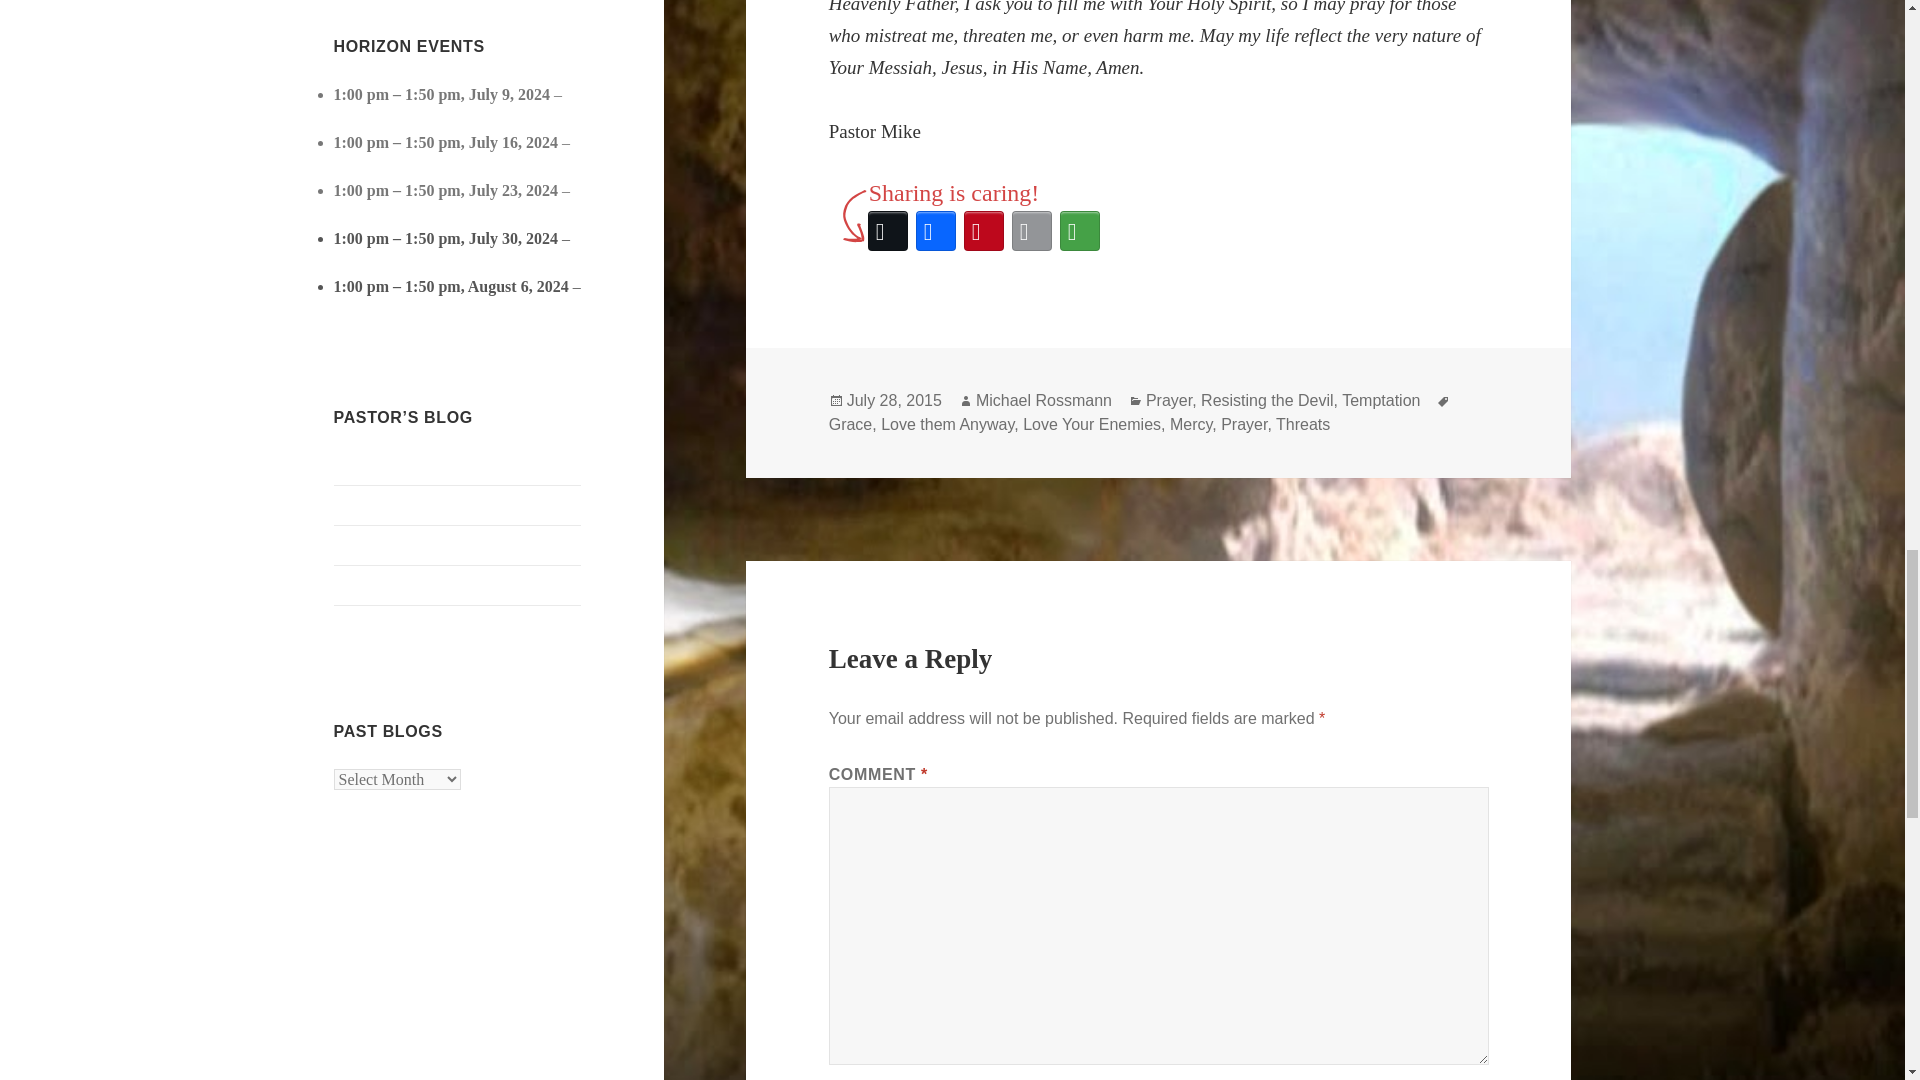 Image resolution: width=1920 pixels, height=1080 pixels. Describe the element at coordinates (1032, 230) in the screenshot. I see `Email This` at that location.